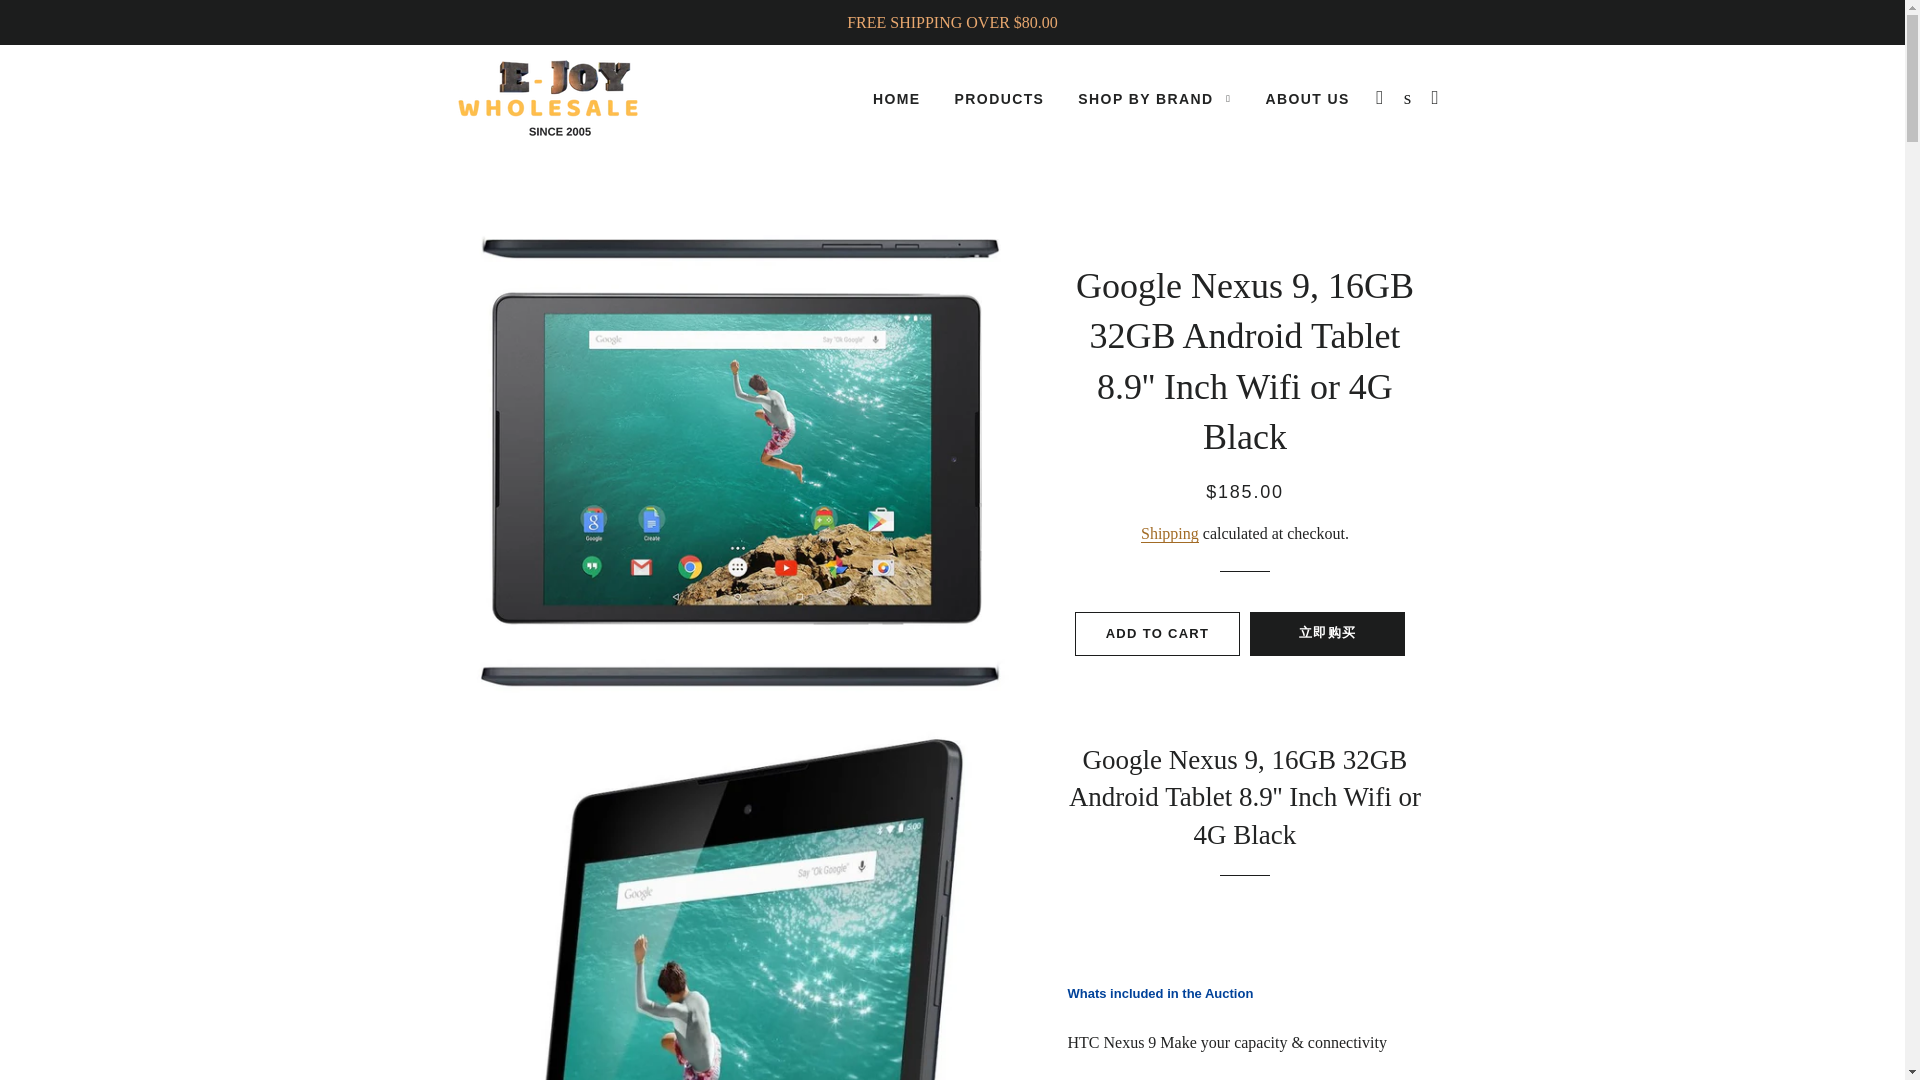 Image resolution: width=1920 pixels, height=1080 pixels. I want to click on HOME, so click(897, 100).